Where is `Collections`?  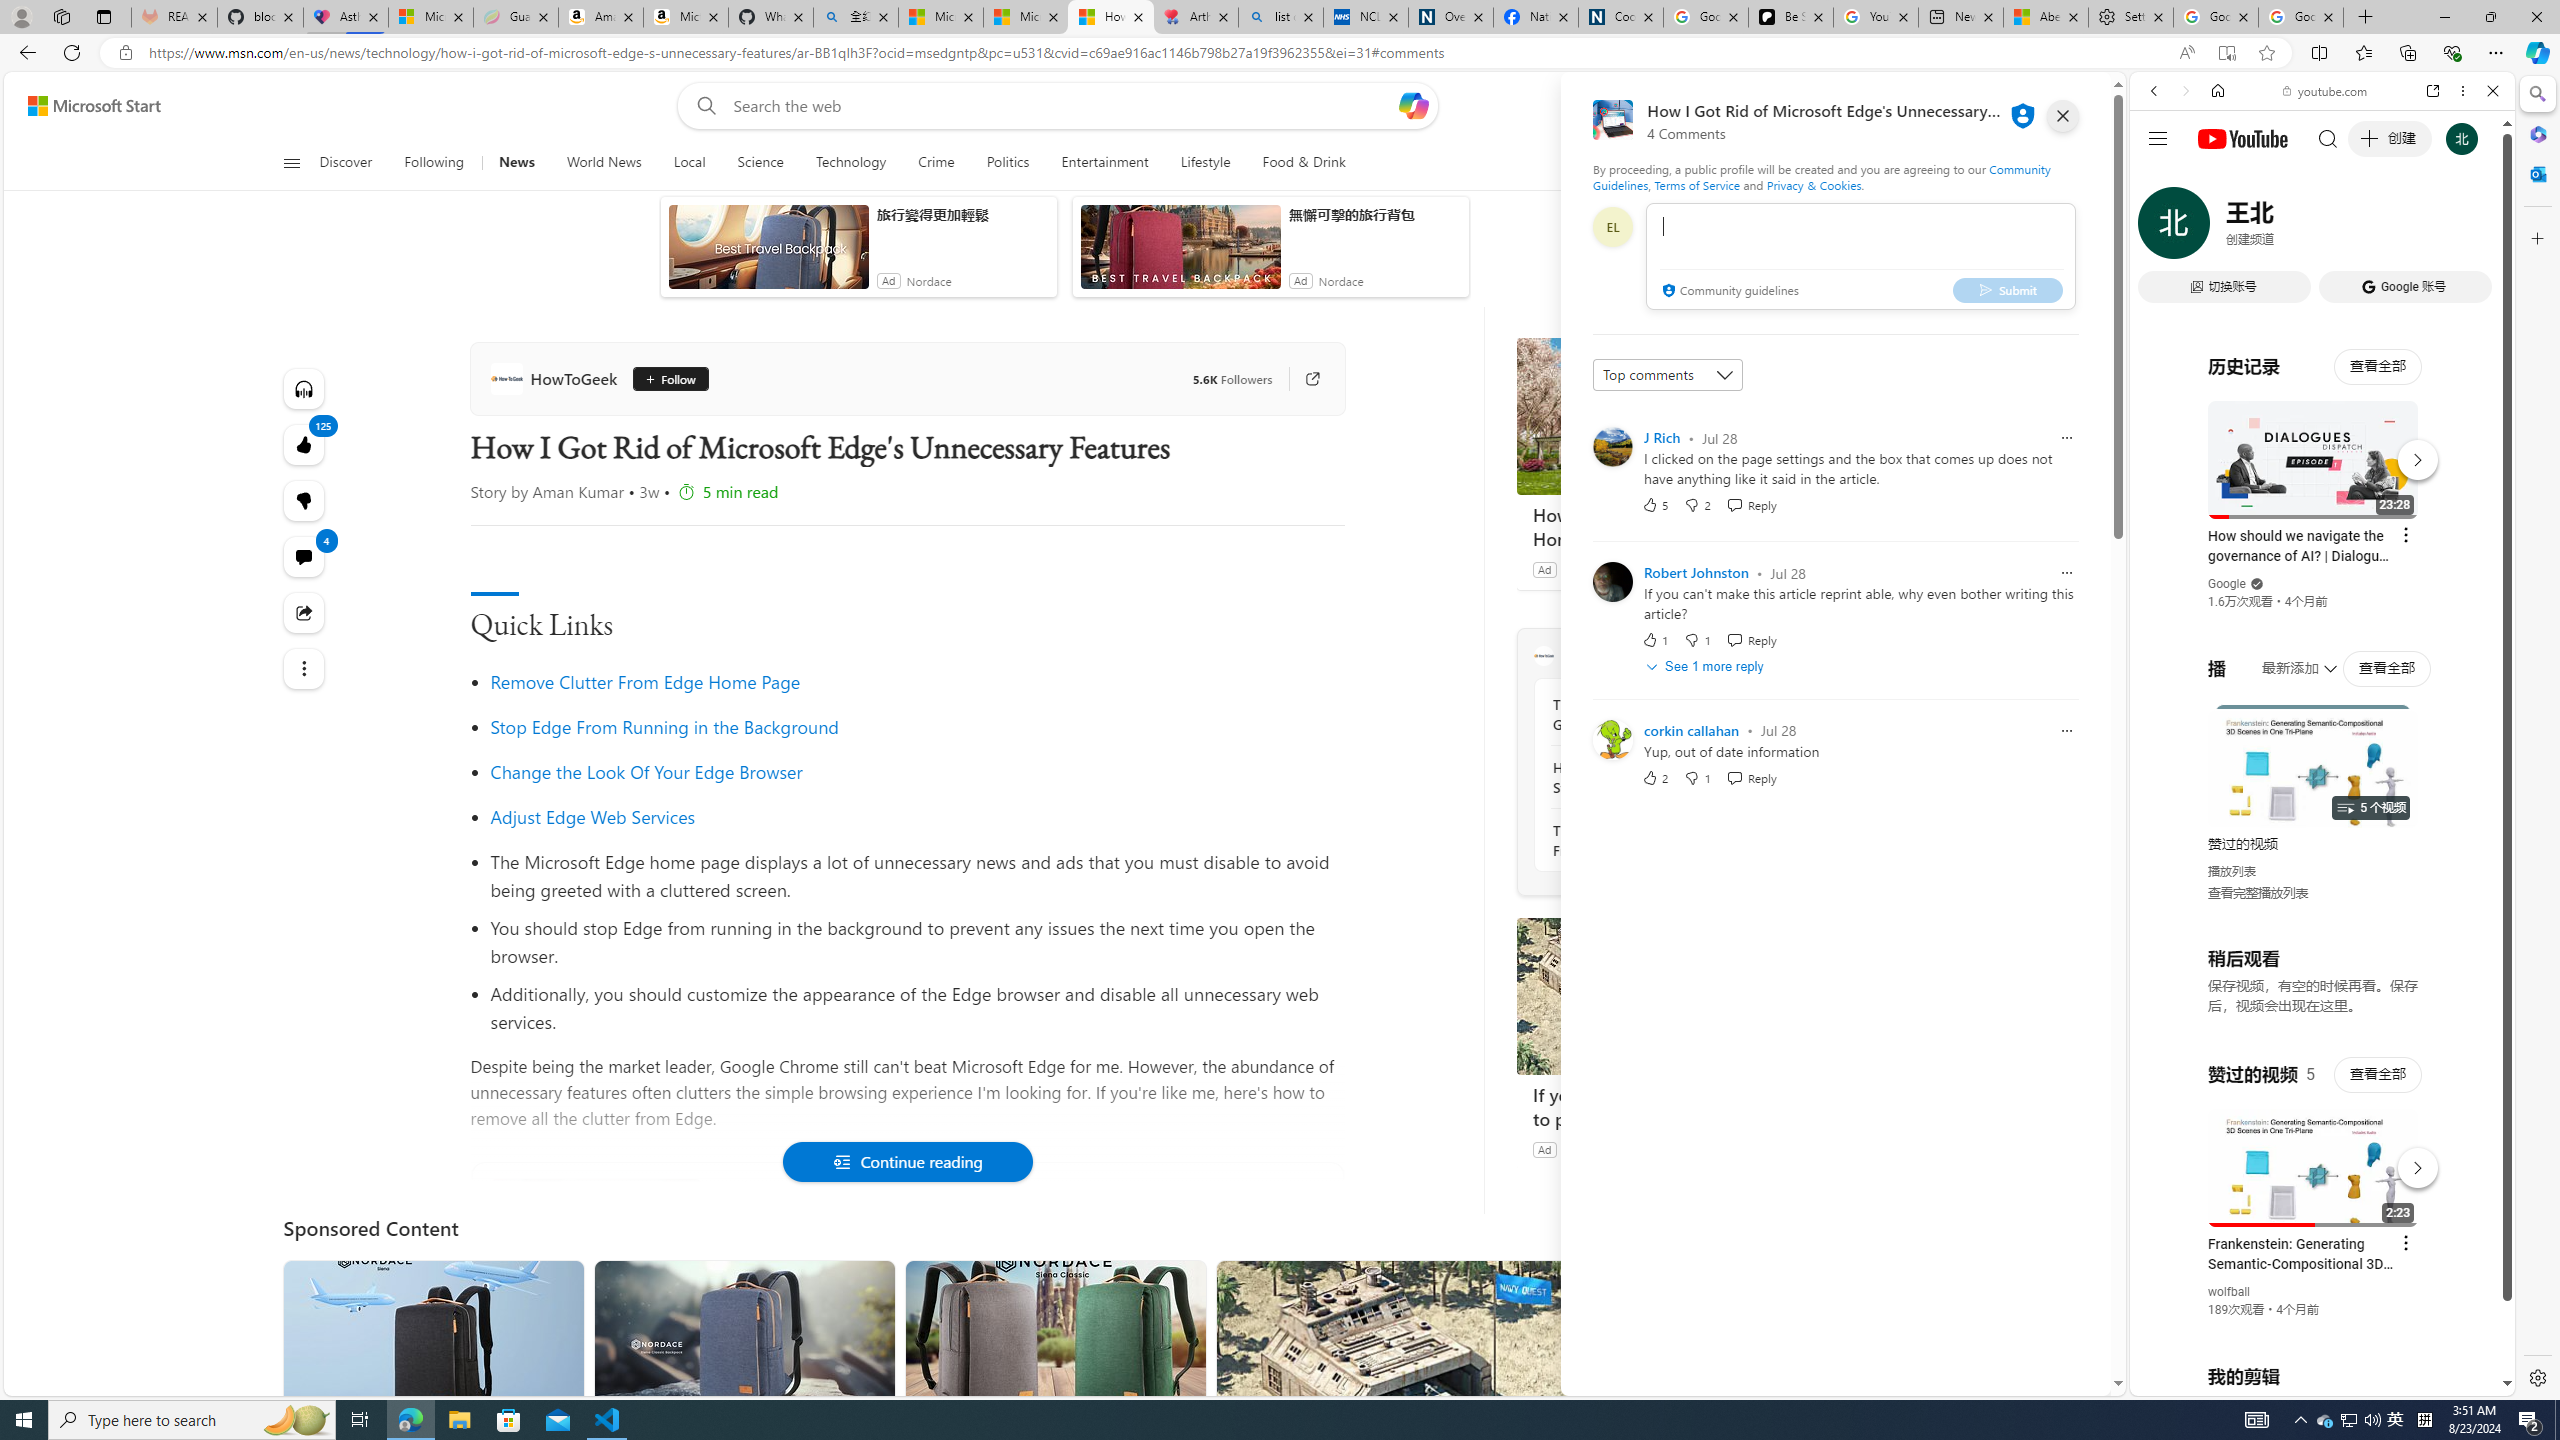
Collections is located at coordinates (2407, 52).